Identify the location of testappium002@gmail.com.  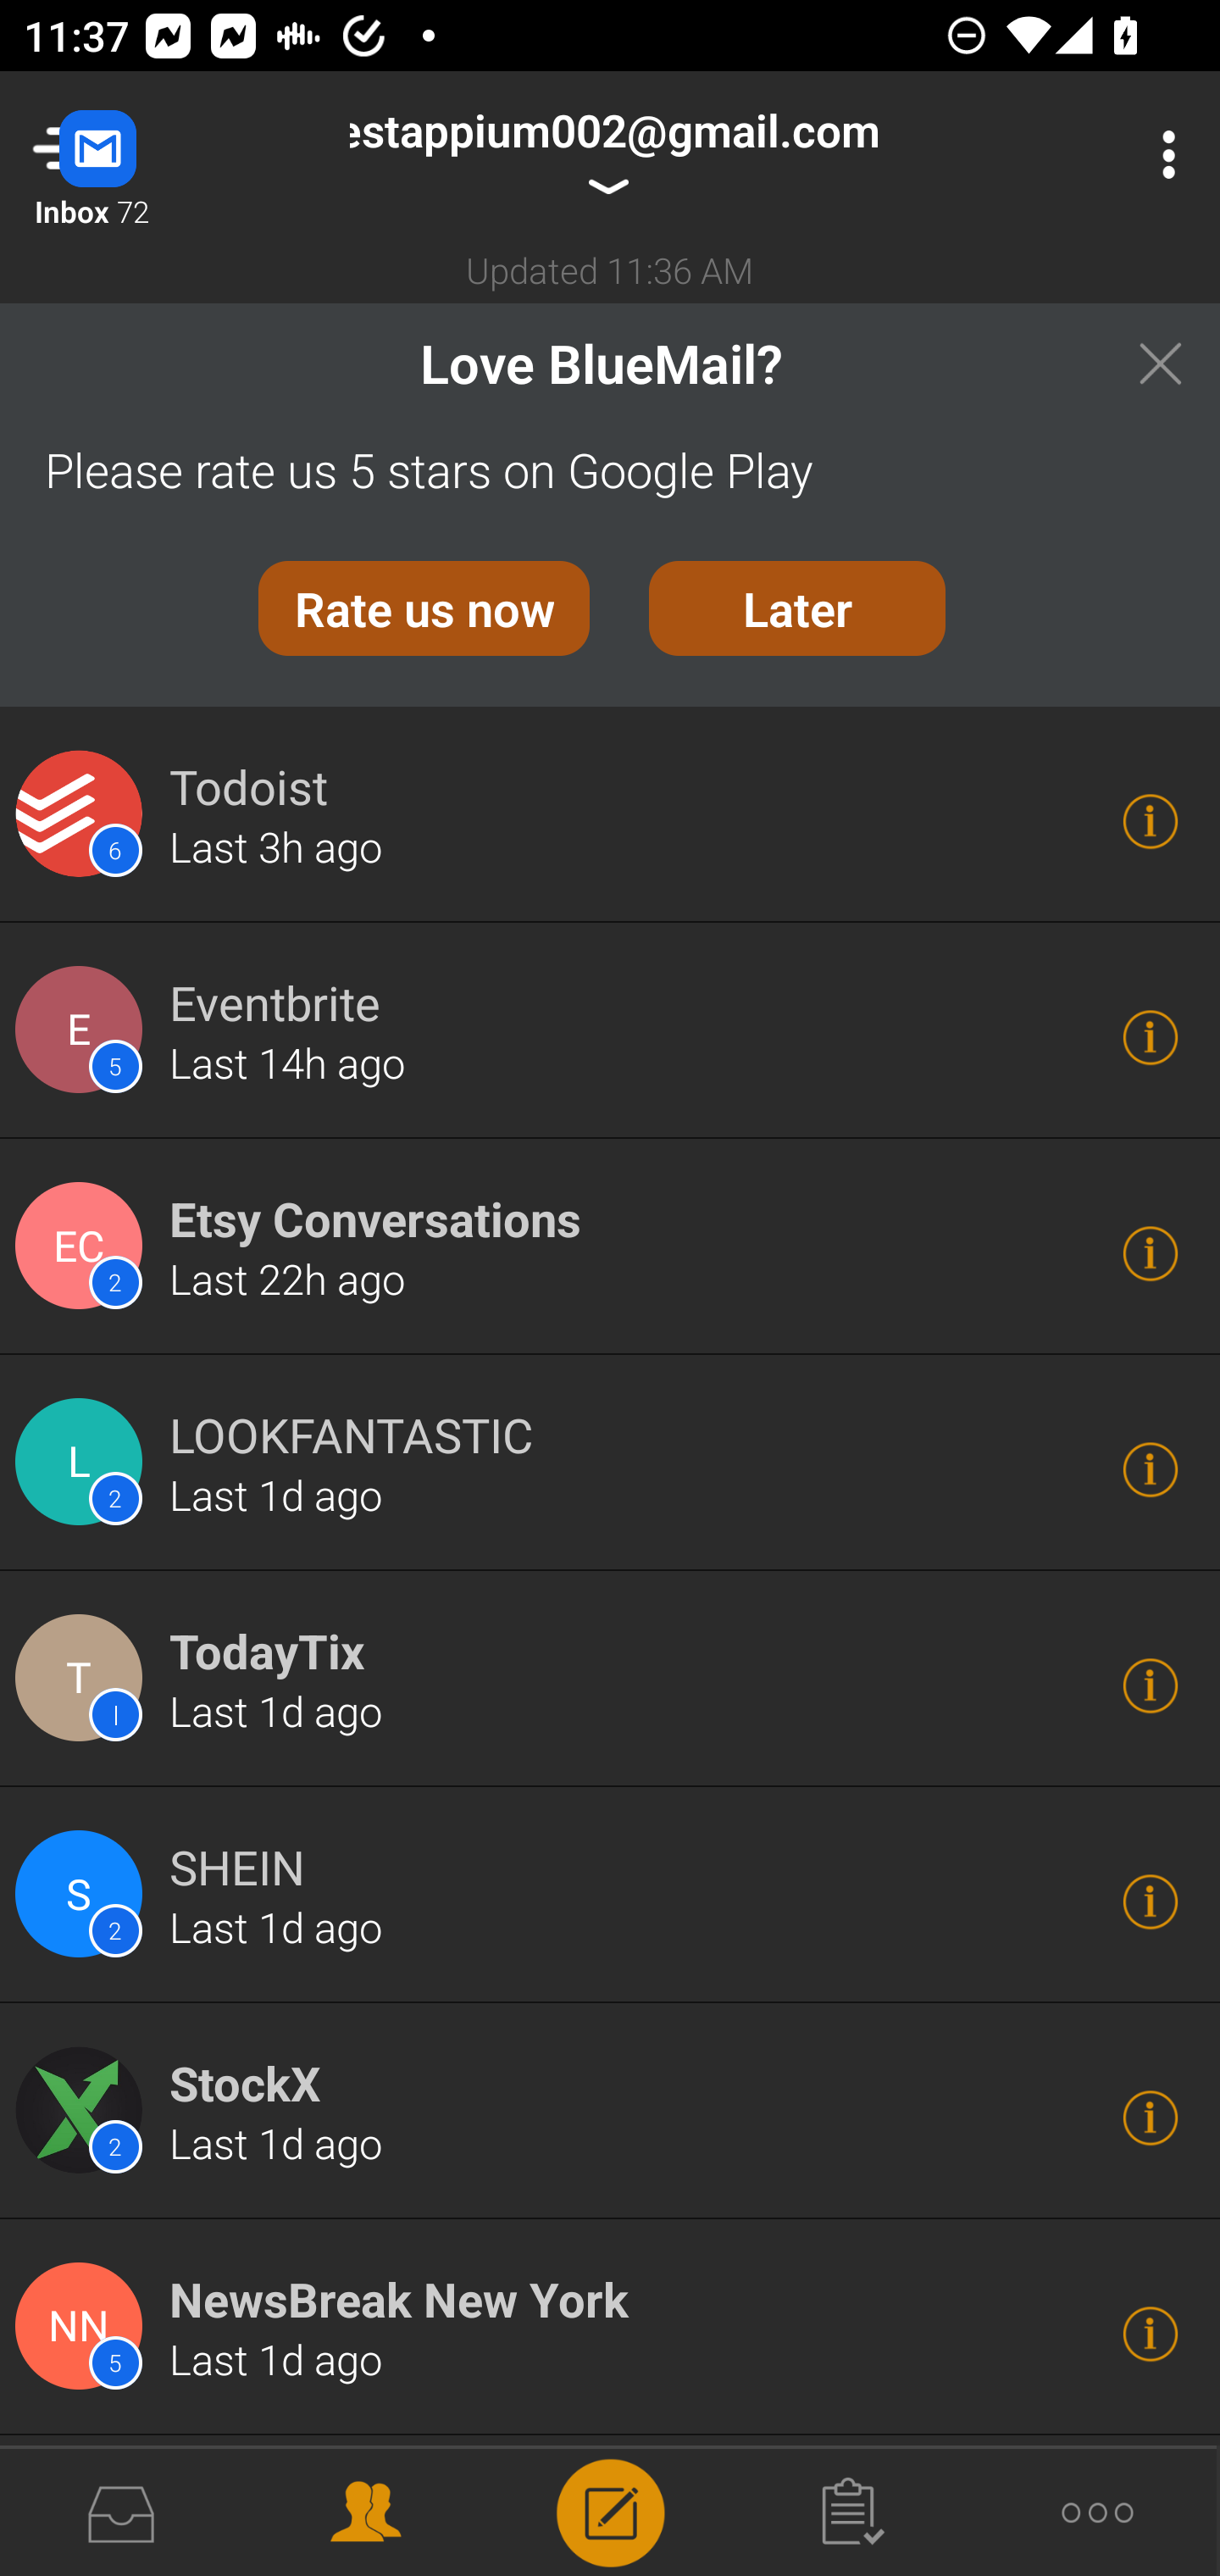
(620, 154).